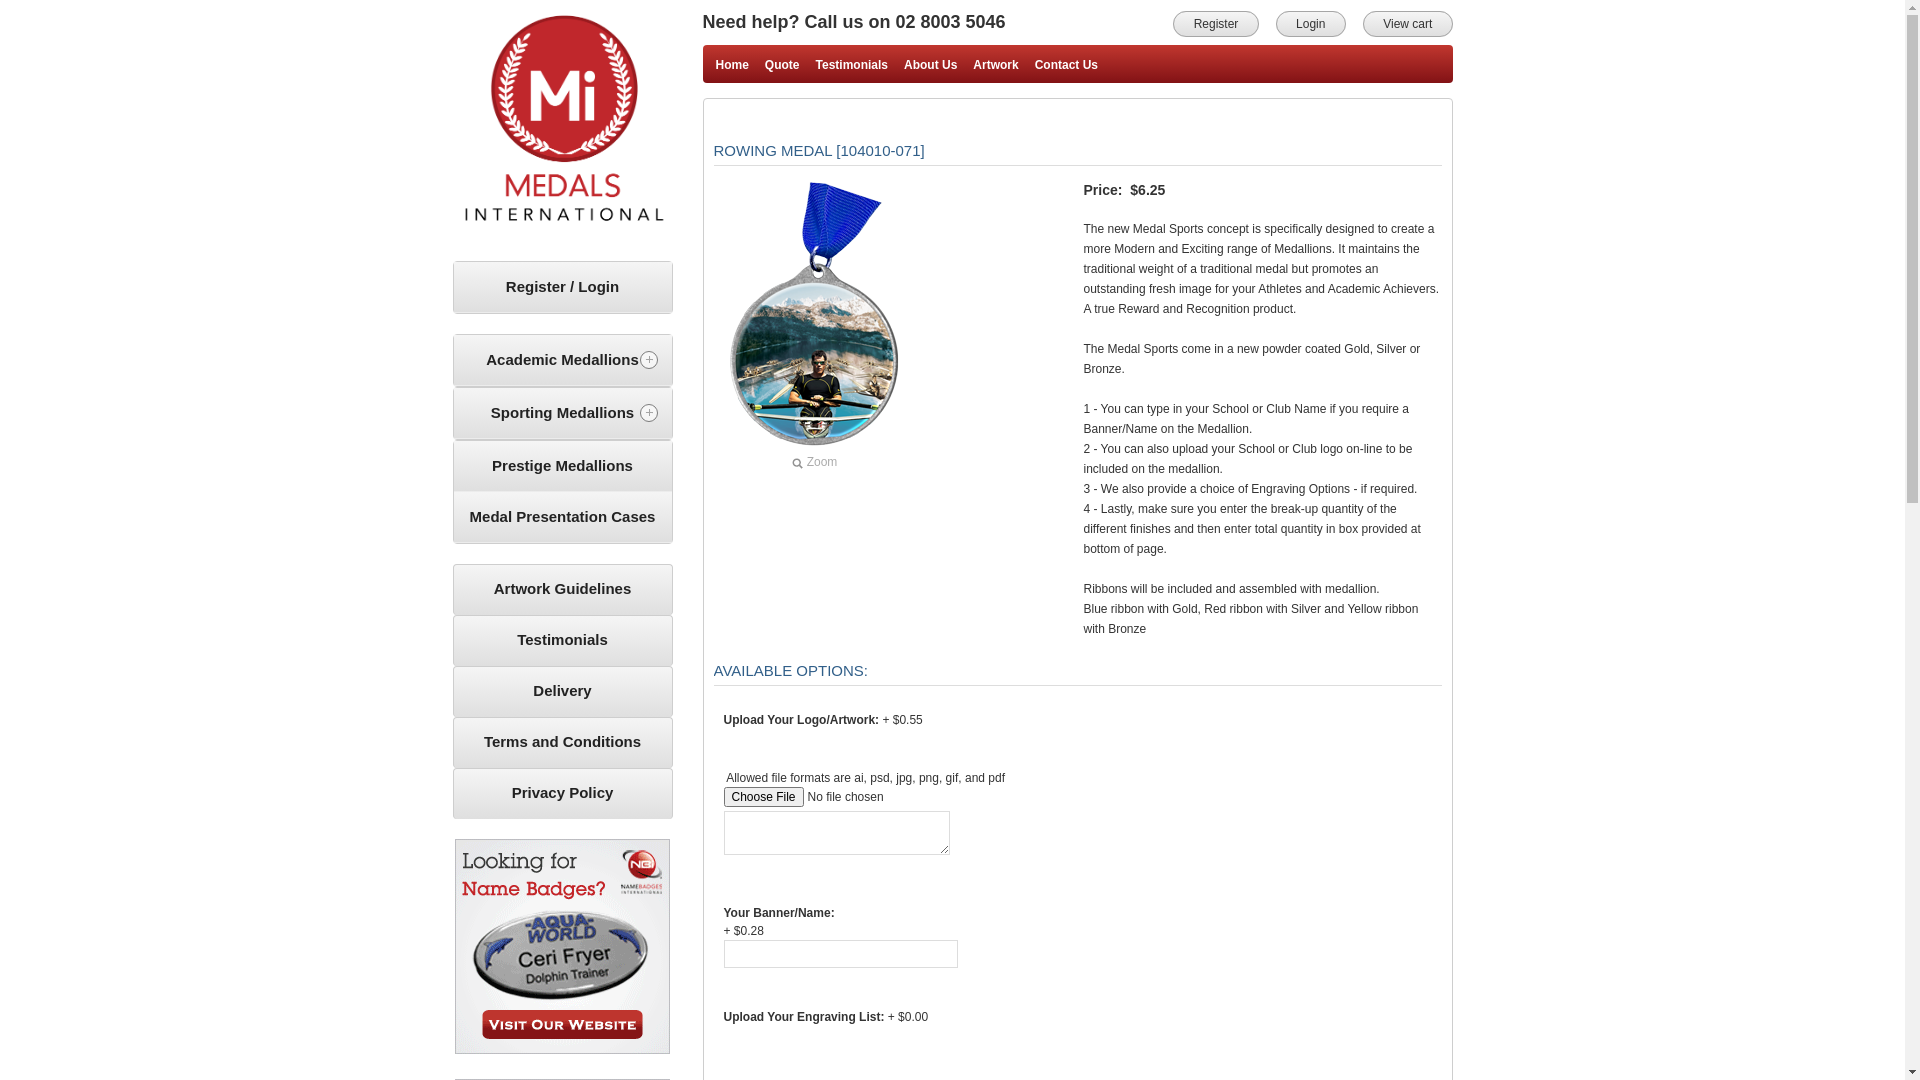 The width and height of the screenshot is (1920, 1080). What do you see at coordinates (563, 360) in the screenshot?
I see `Academic Medallions` at bounding box center [563, 360].